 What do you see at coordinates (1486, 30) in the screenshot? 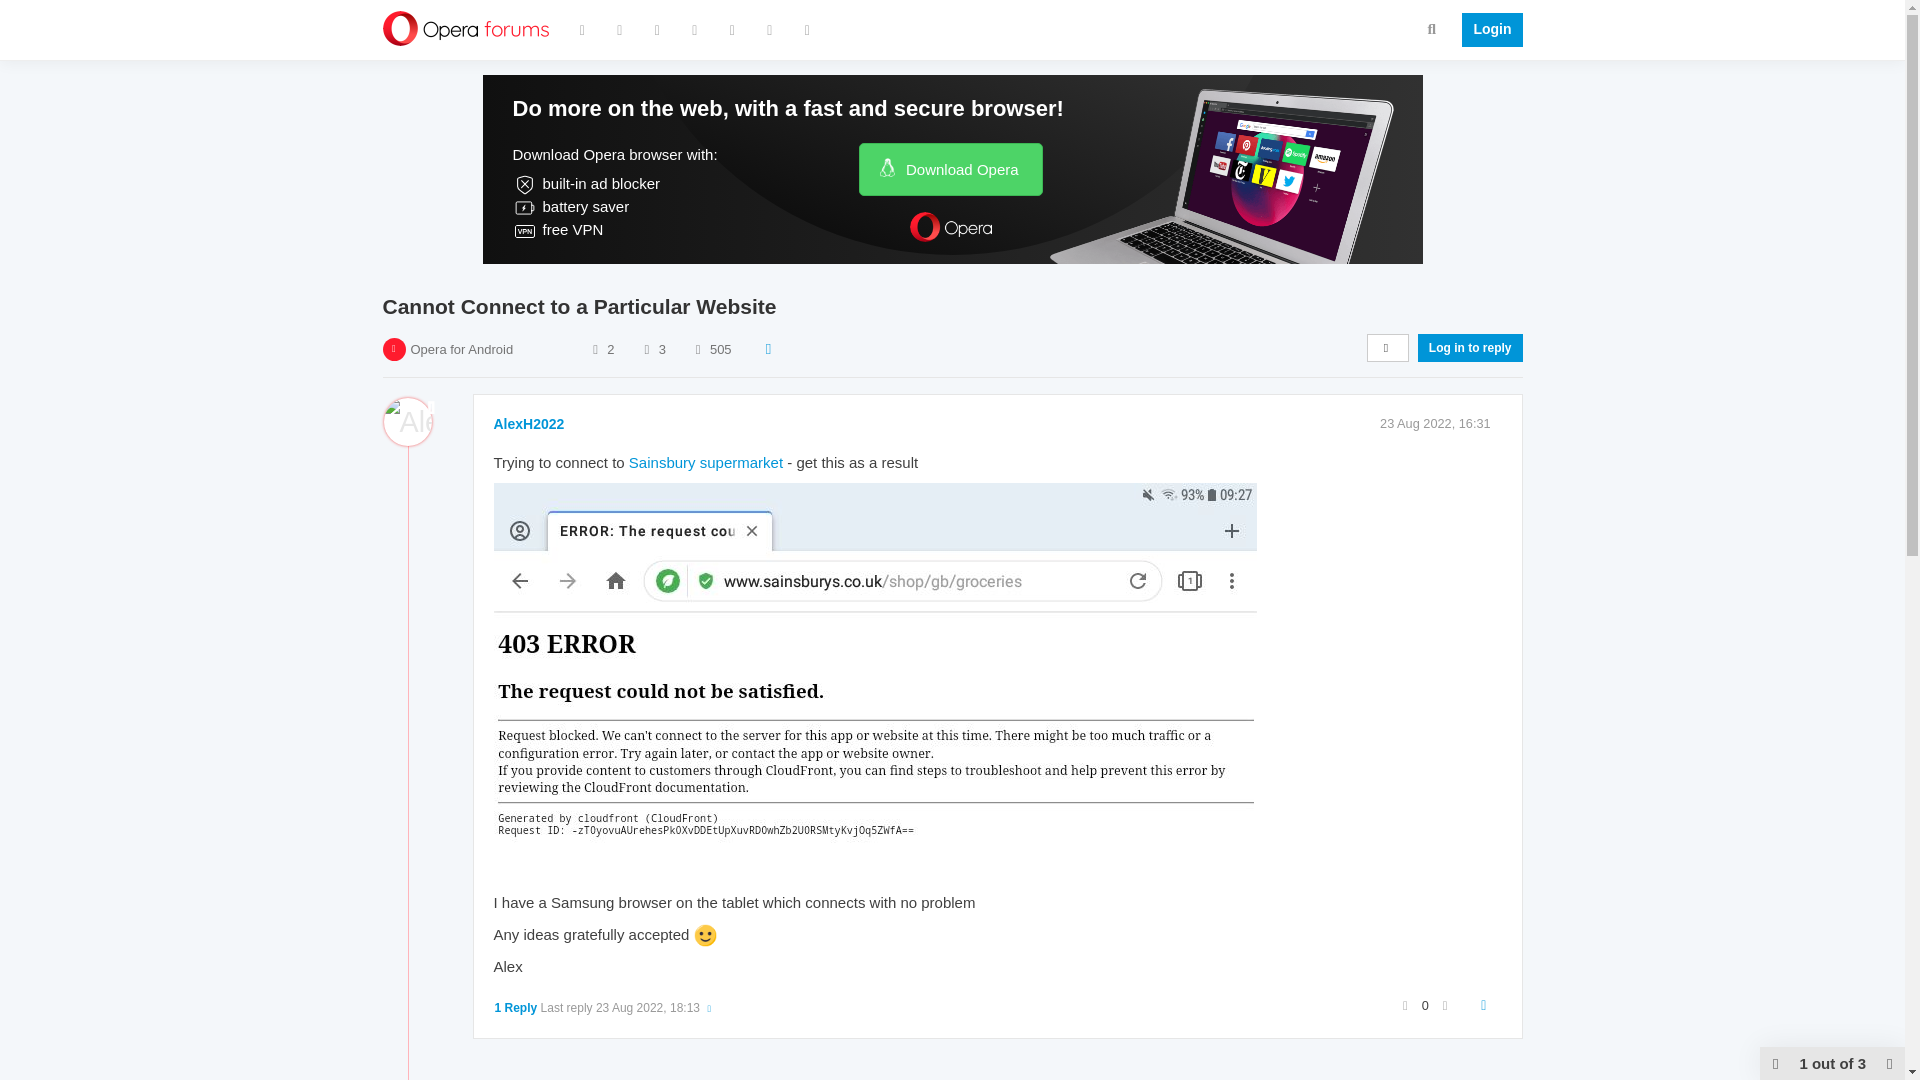
I see `Login` at bounding box center [1486, 30].